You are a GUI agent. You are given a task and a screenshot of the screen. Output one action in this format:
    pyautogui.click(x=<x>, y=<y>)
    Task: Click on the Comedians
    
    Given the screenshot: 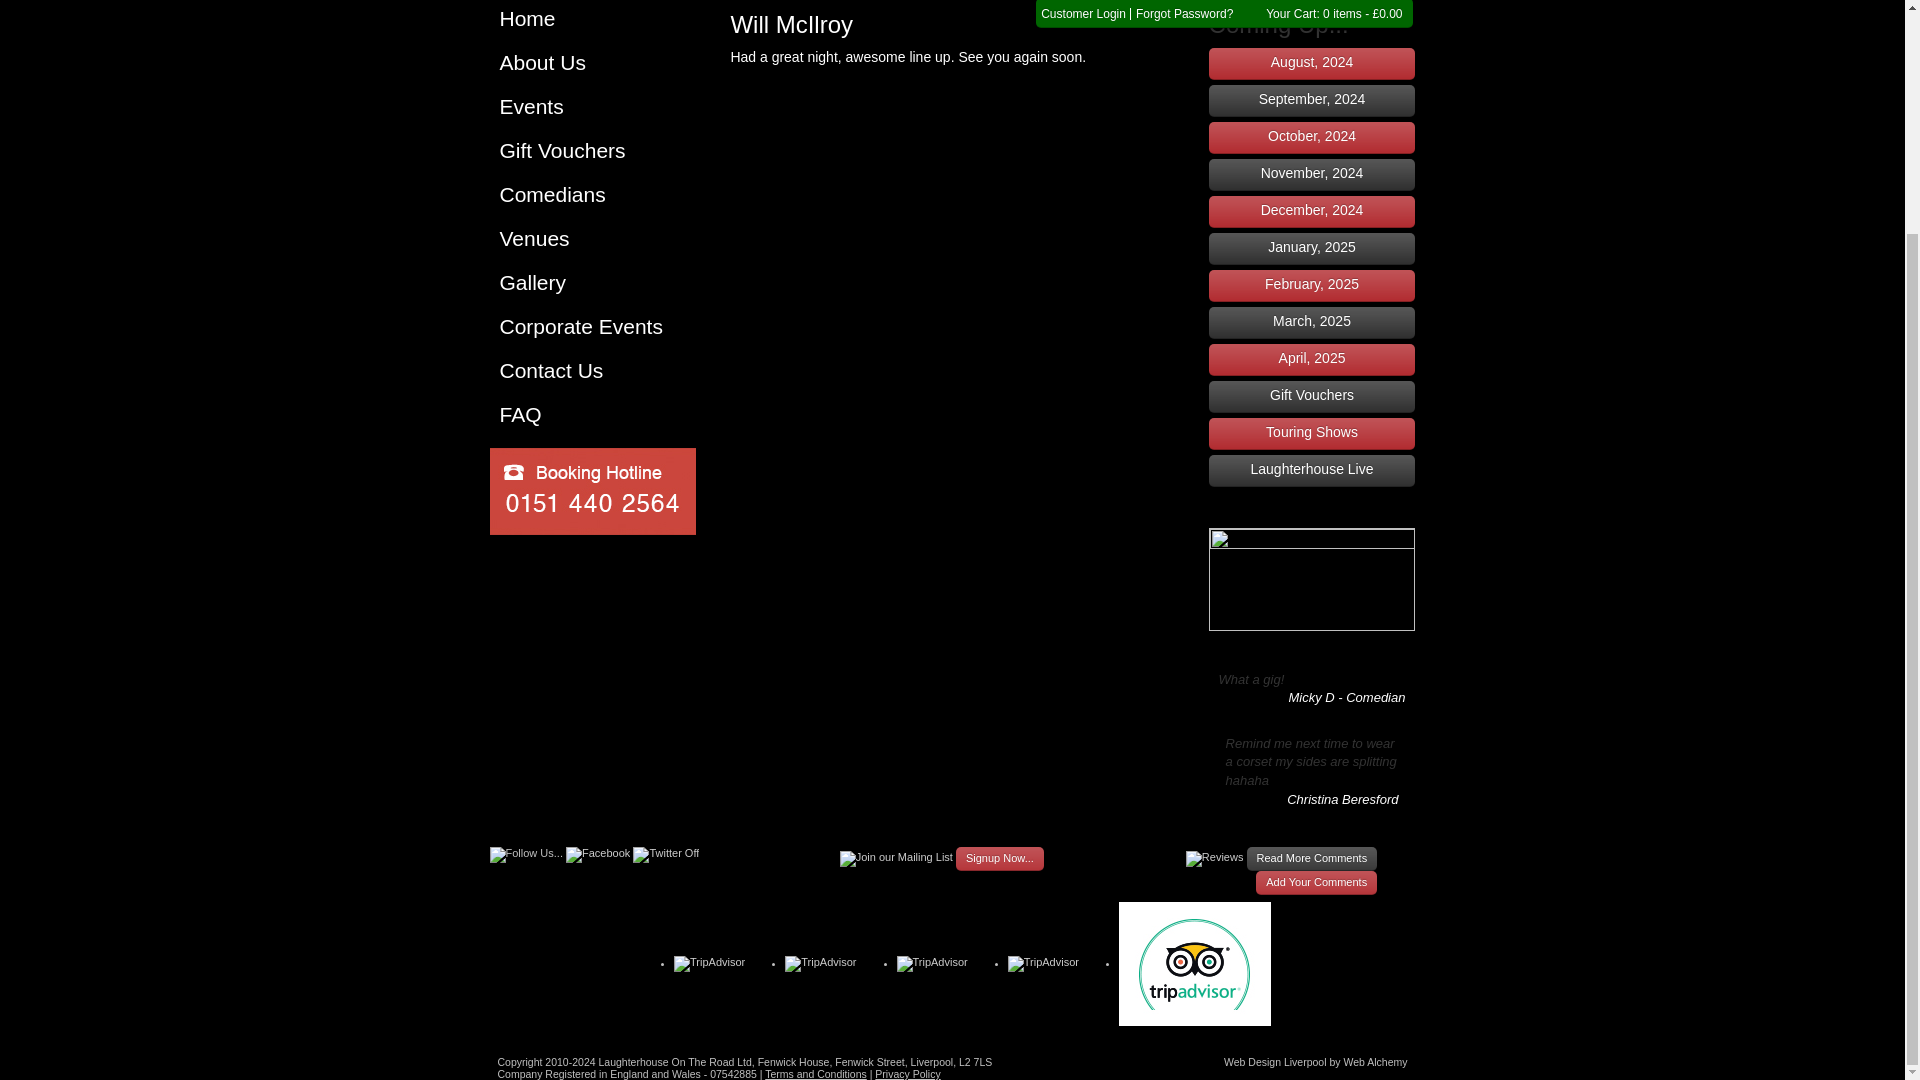 What is the action you would take?
    pyautogui.click(x=592, y=194)
    